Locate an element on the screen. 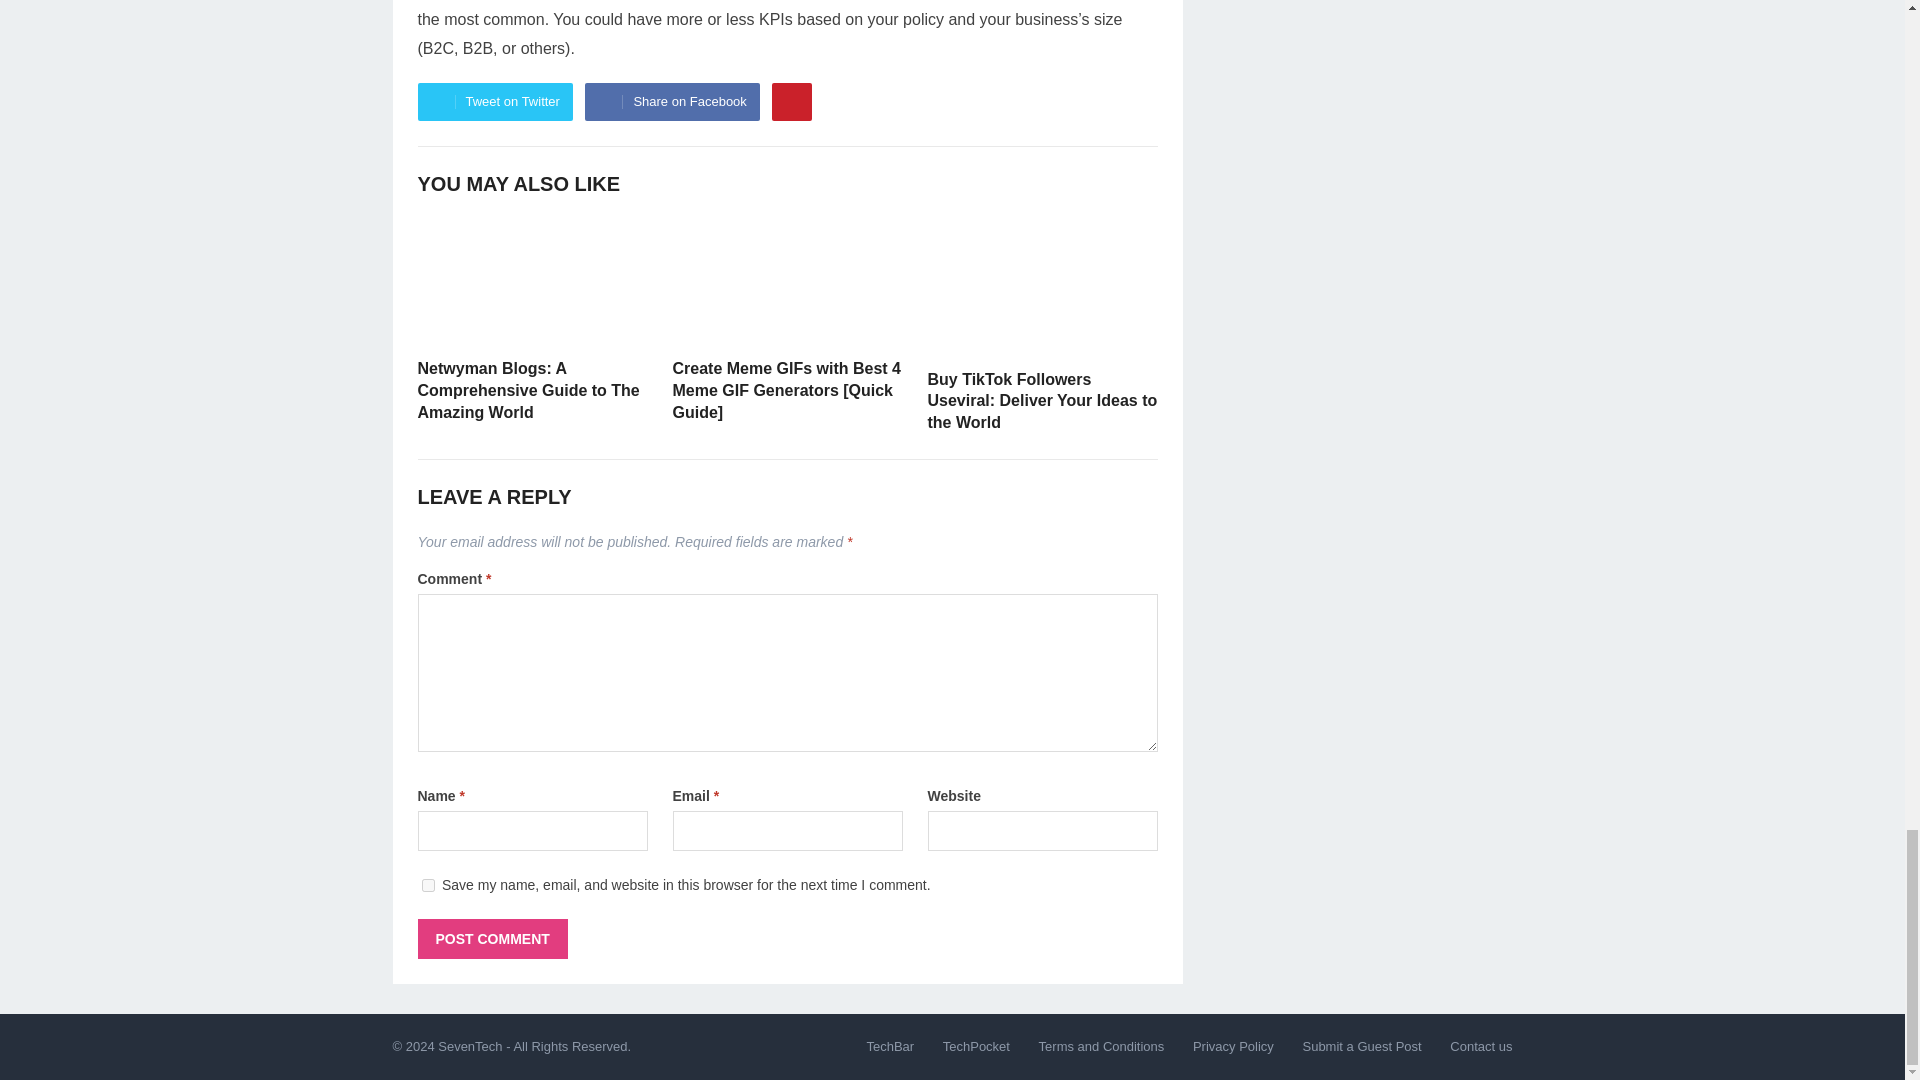  Tweet on Twitter is located at coordinates (495, 102).